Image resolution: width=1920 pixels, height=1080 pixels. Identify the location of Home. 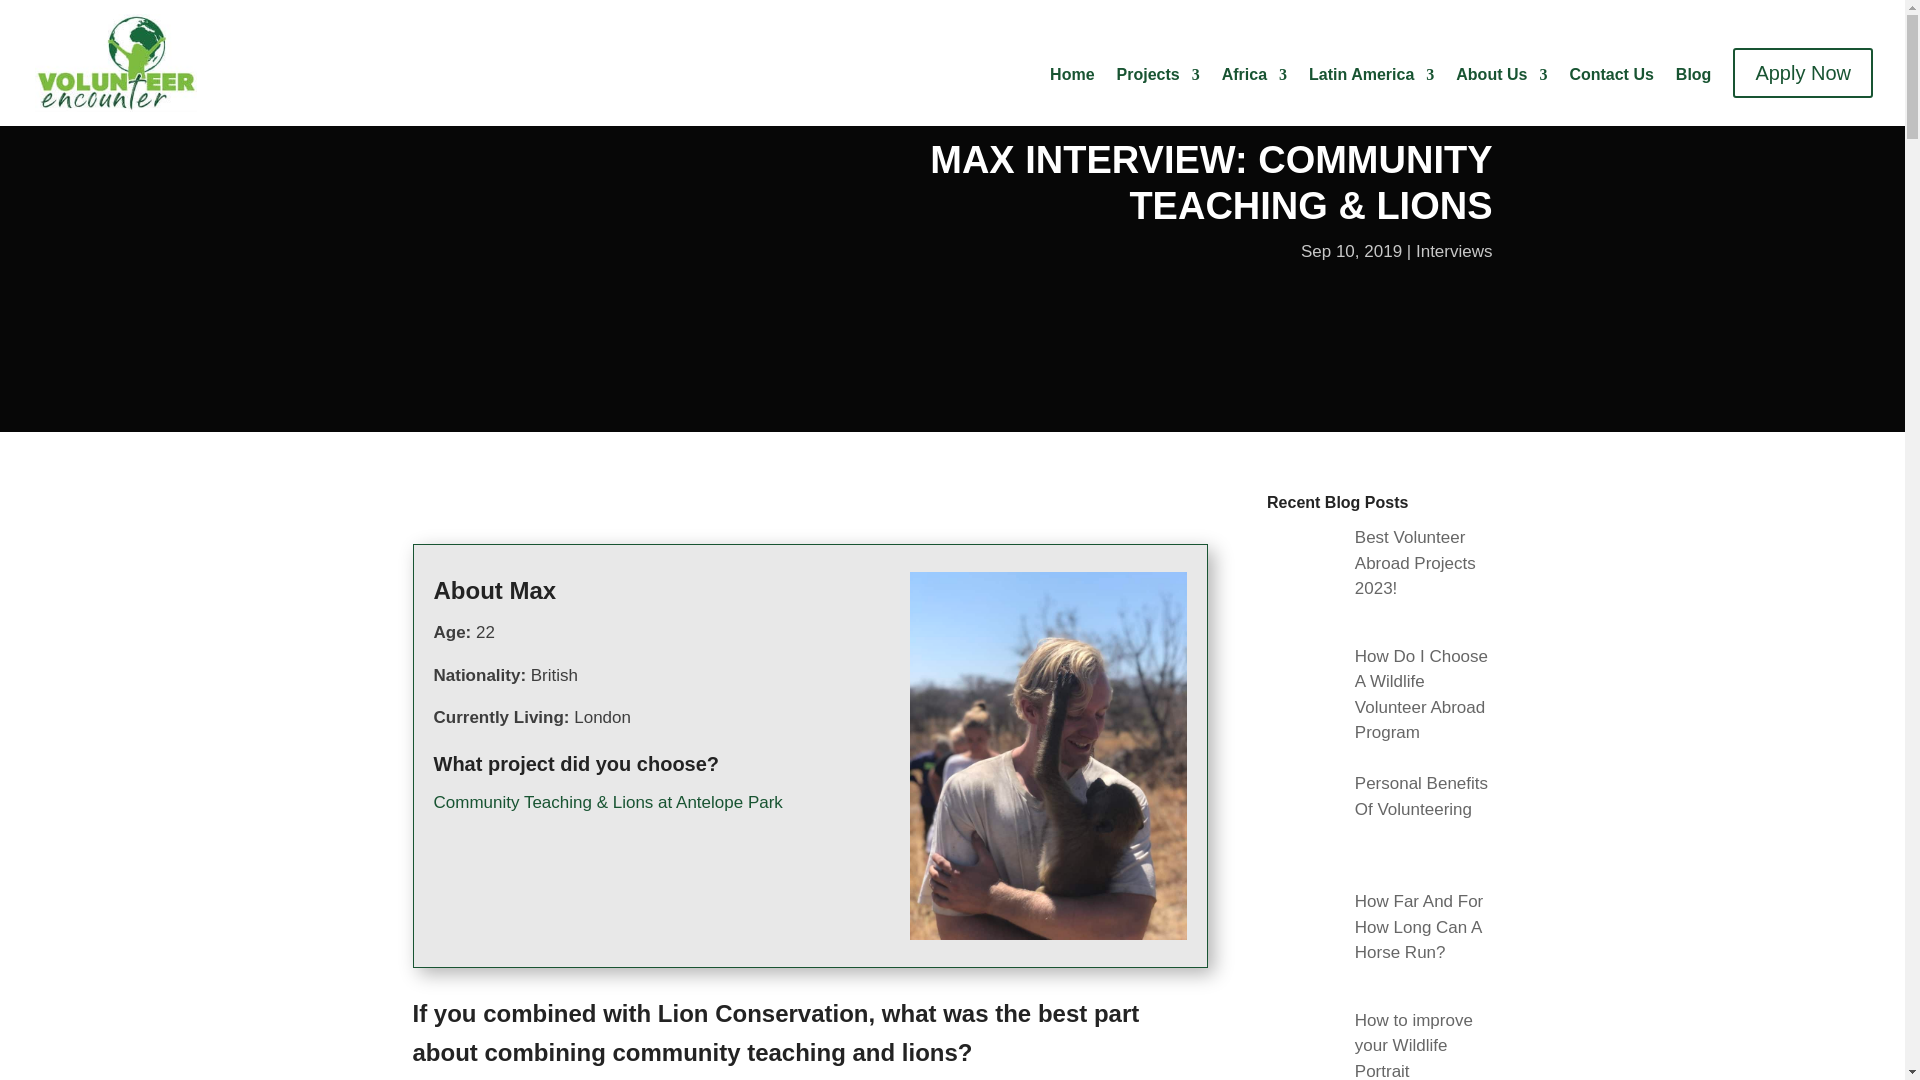
(1072, 89).